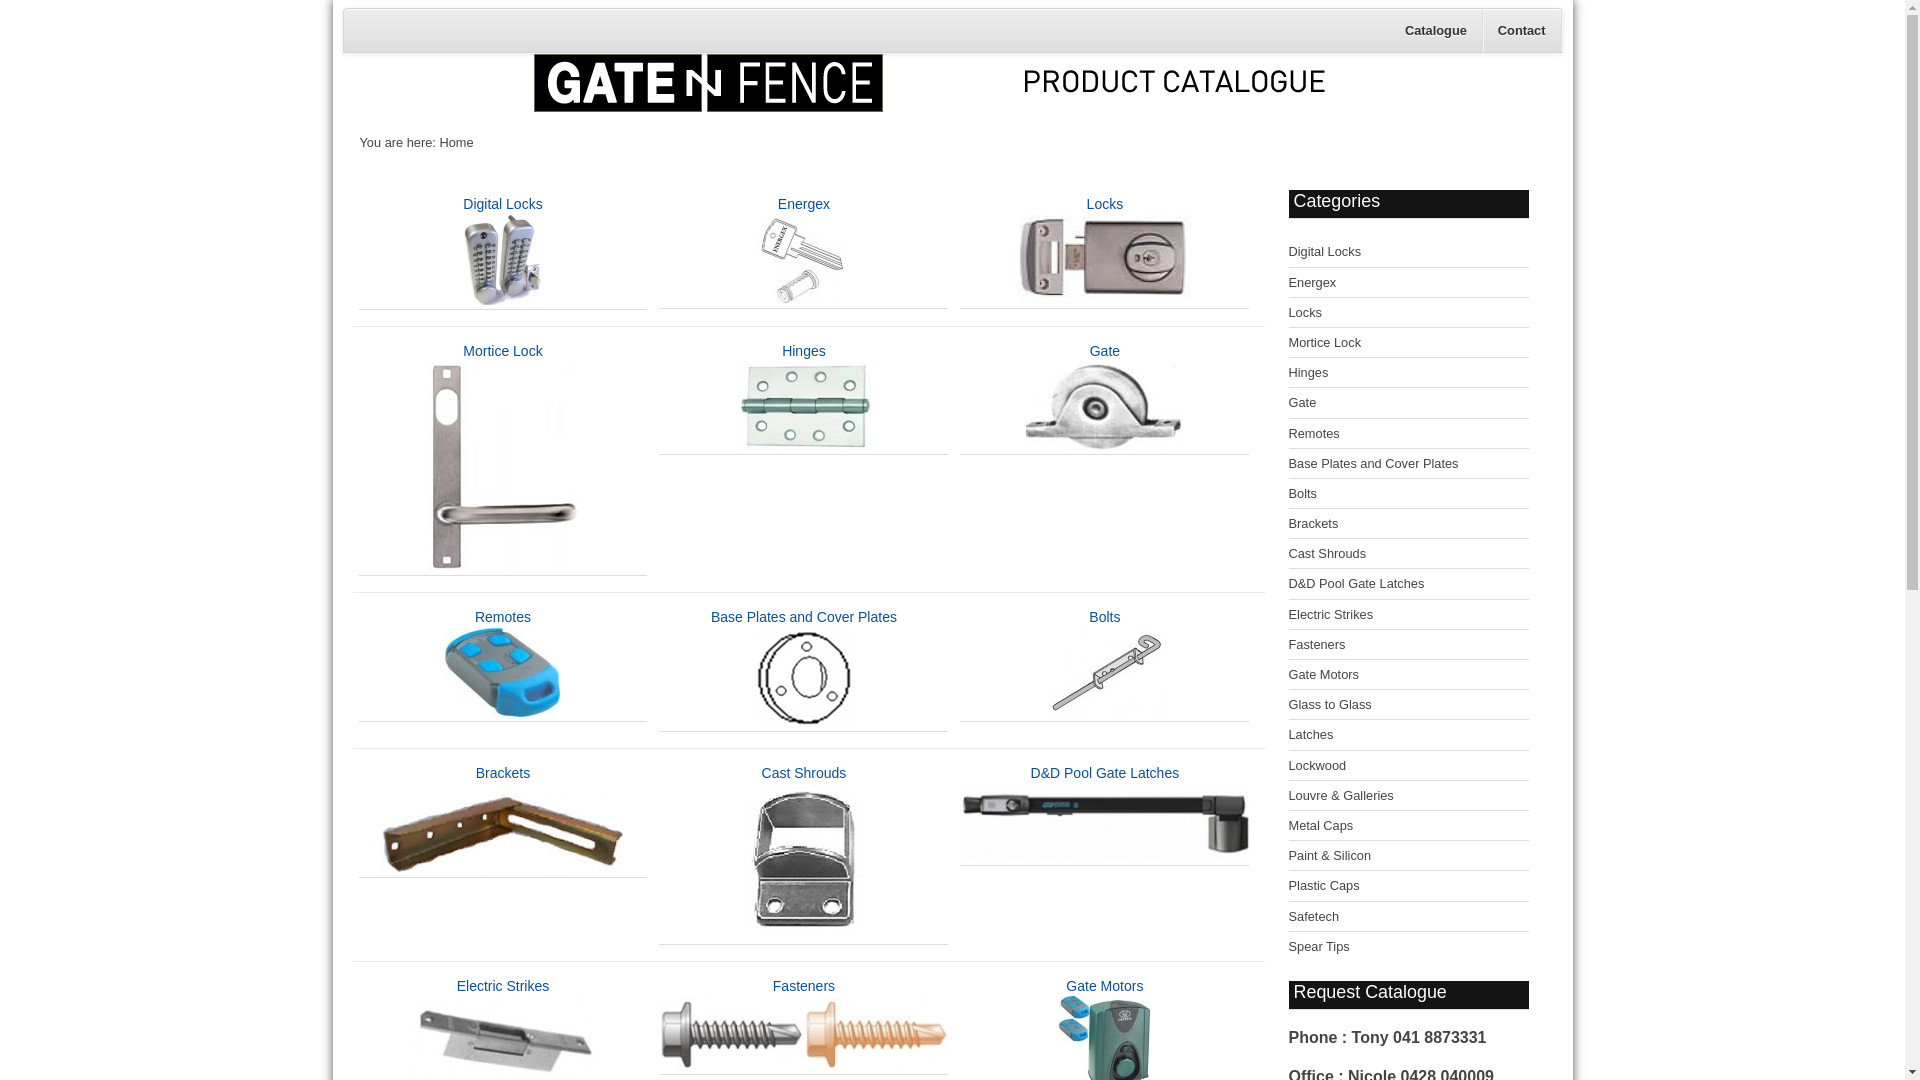 This screenshot has width=1920, height=1080. What do you see at coordinates (1408, 766) in the screenshot?
I see `Lockwood` at bounding box center [1408, 766].